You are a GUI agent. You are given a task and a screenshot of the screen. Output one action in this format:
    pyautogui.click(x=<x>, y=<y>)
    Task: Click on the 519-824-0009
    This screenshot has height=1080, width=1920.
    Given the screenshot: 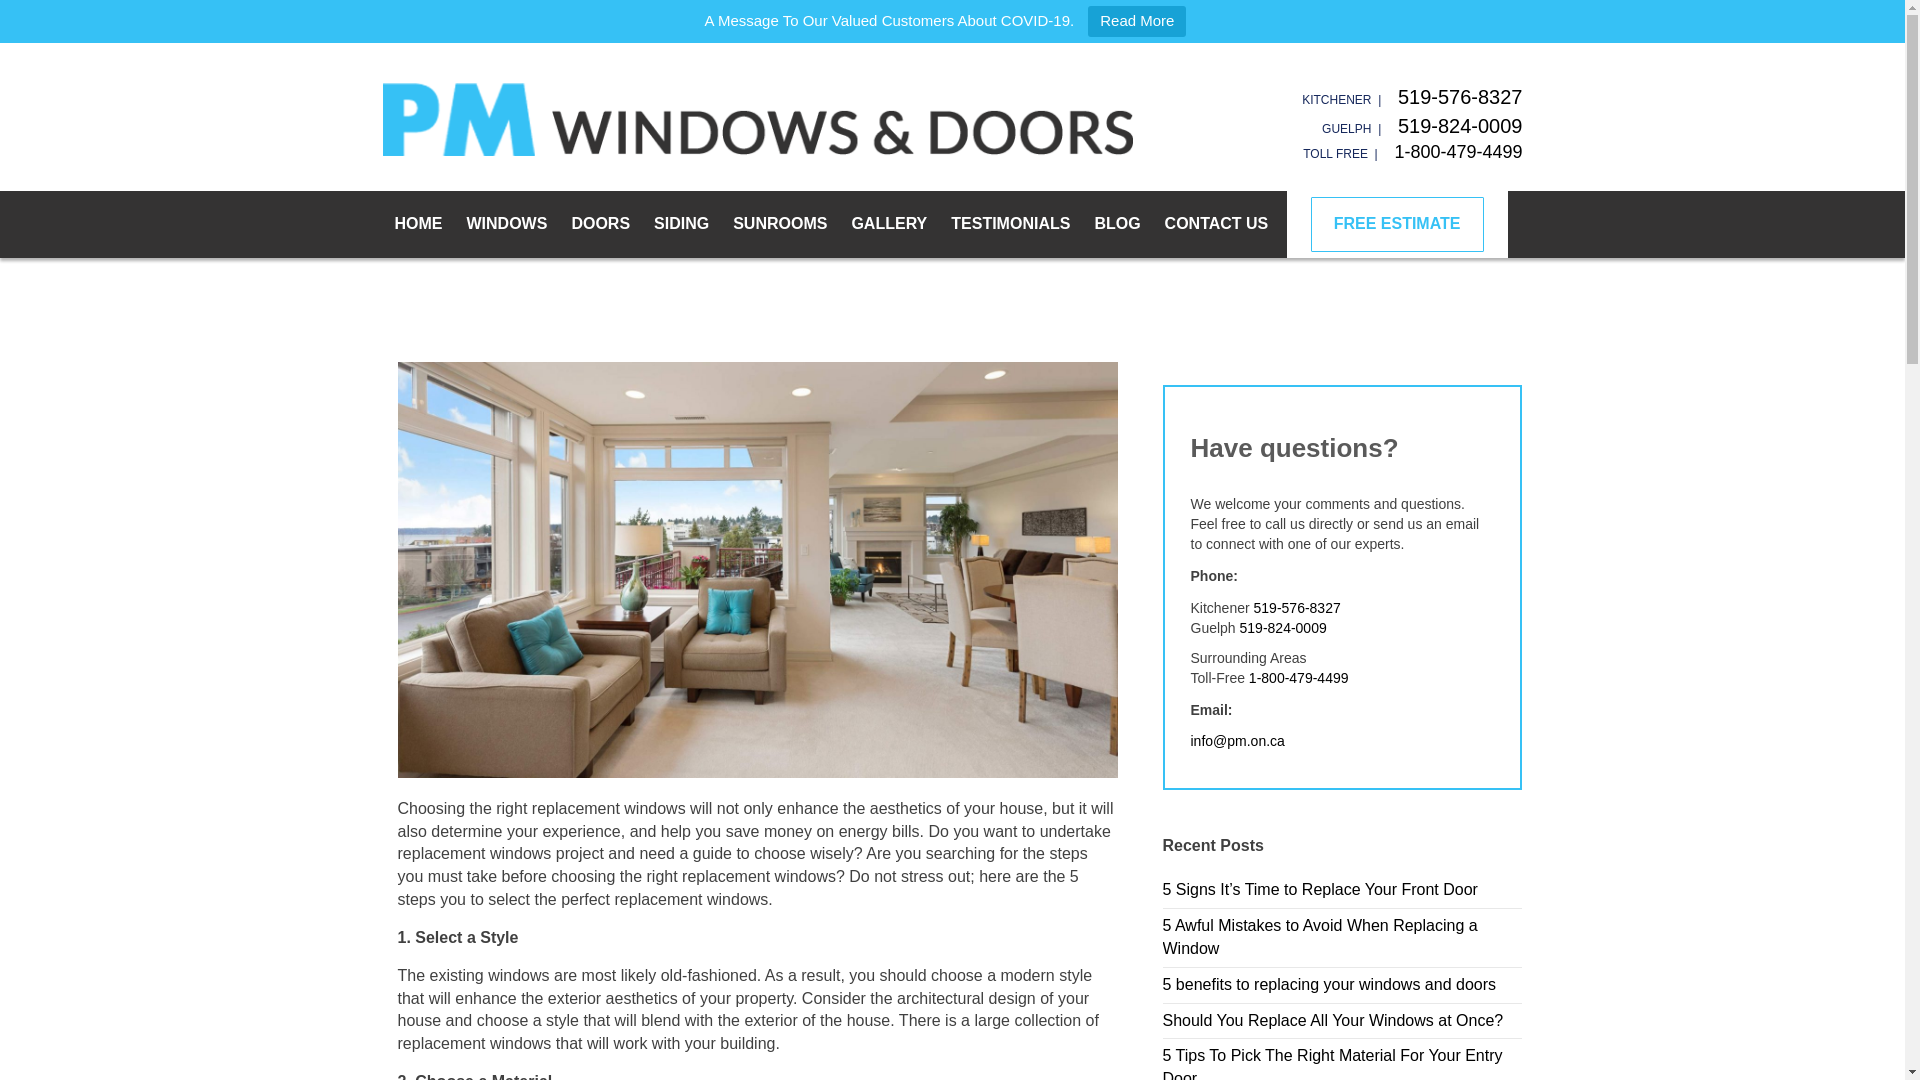 What is the action you would take?
    pyautogui.click(x=1460, y=126)
    